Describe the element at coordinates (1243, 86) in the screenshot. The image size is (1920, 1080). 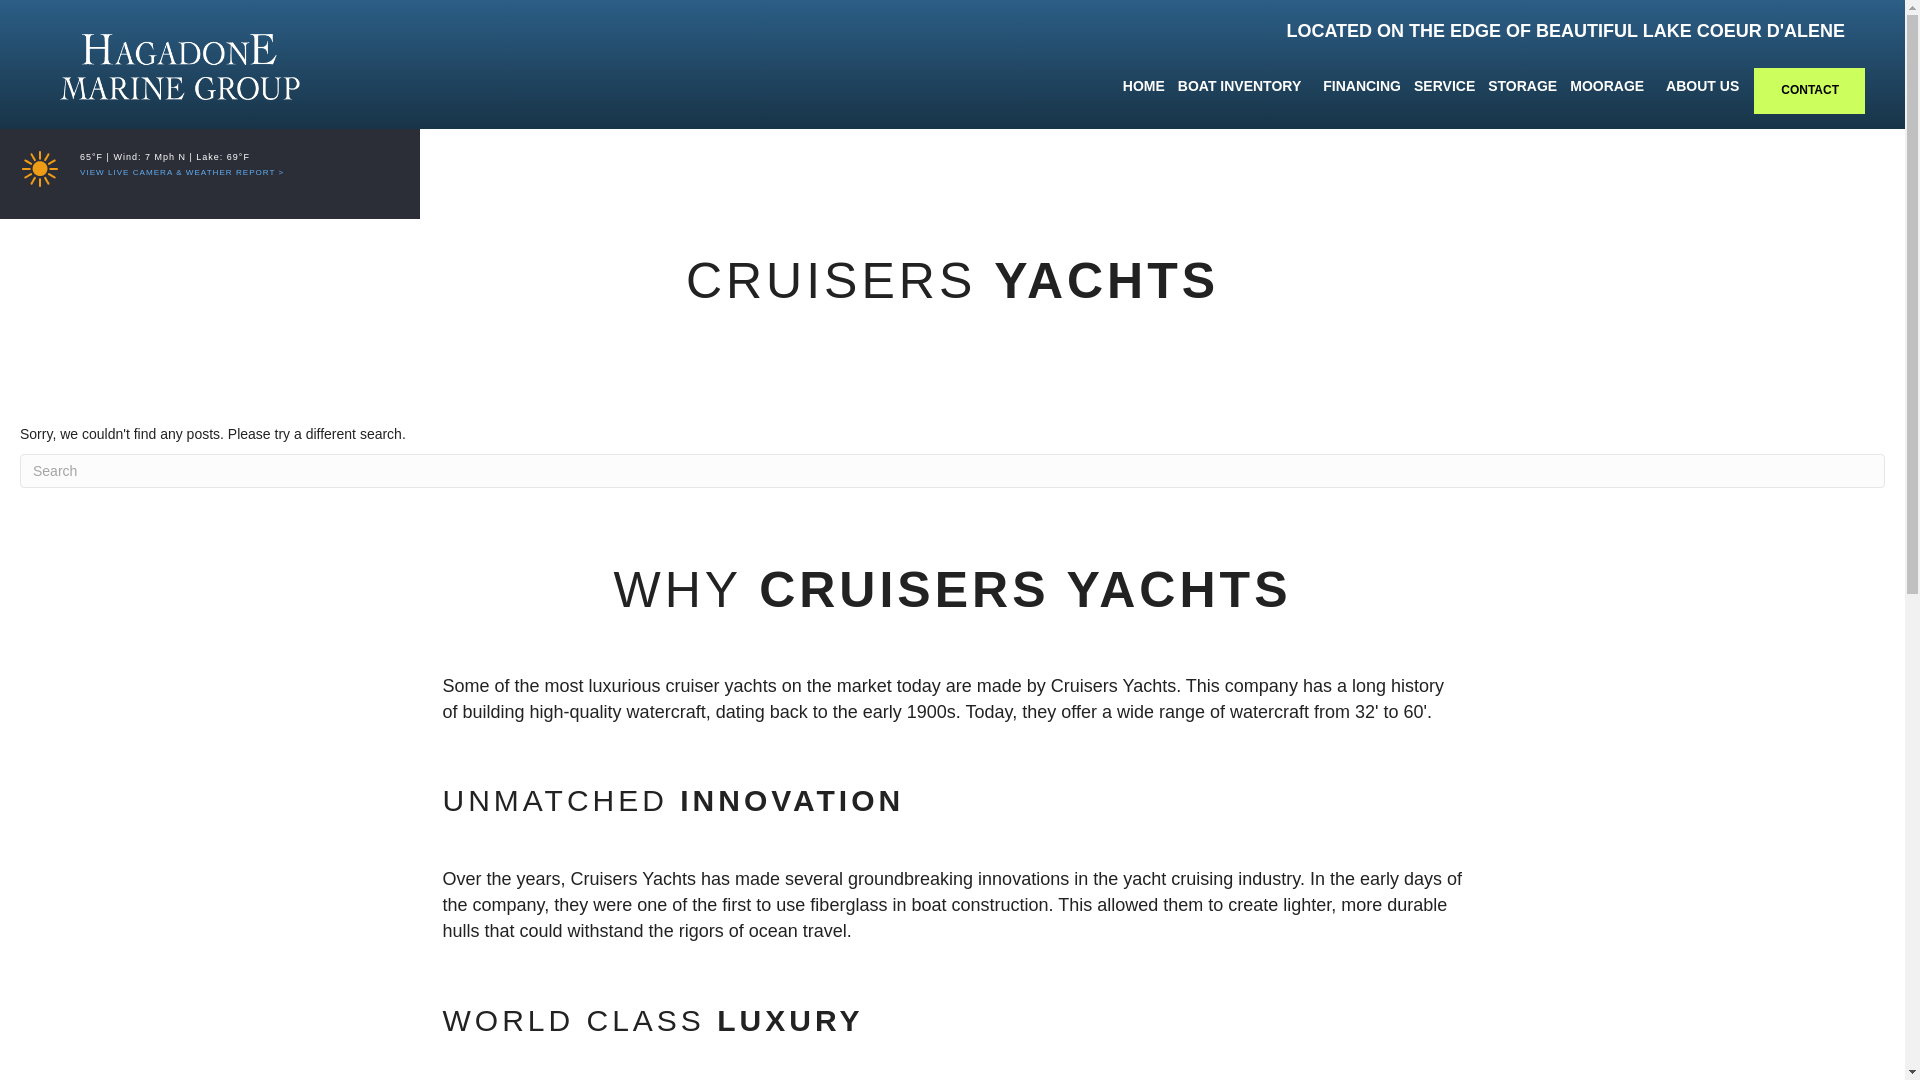
I see `BOAT INVENTORY` at that location.